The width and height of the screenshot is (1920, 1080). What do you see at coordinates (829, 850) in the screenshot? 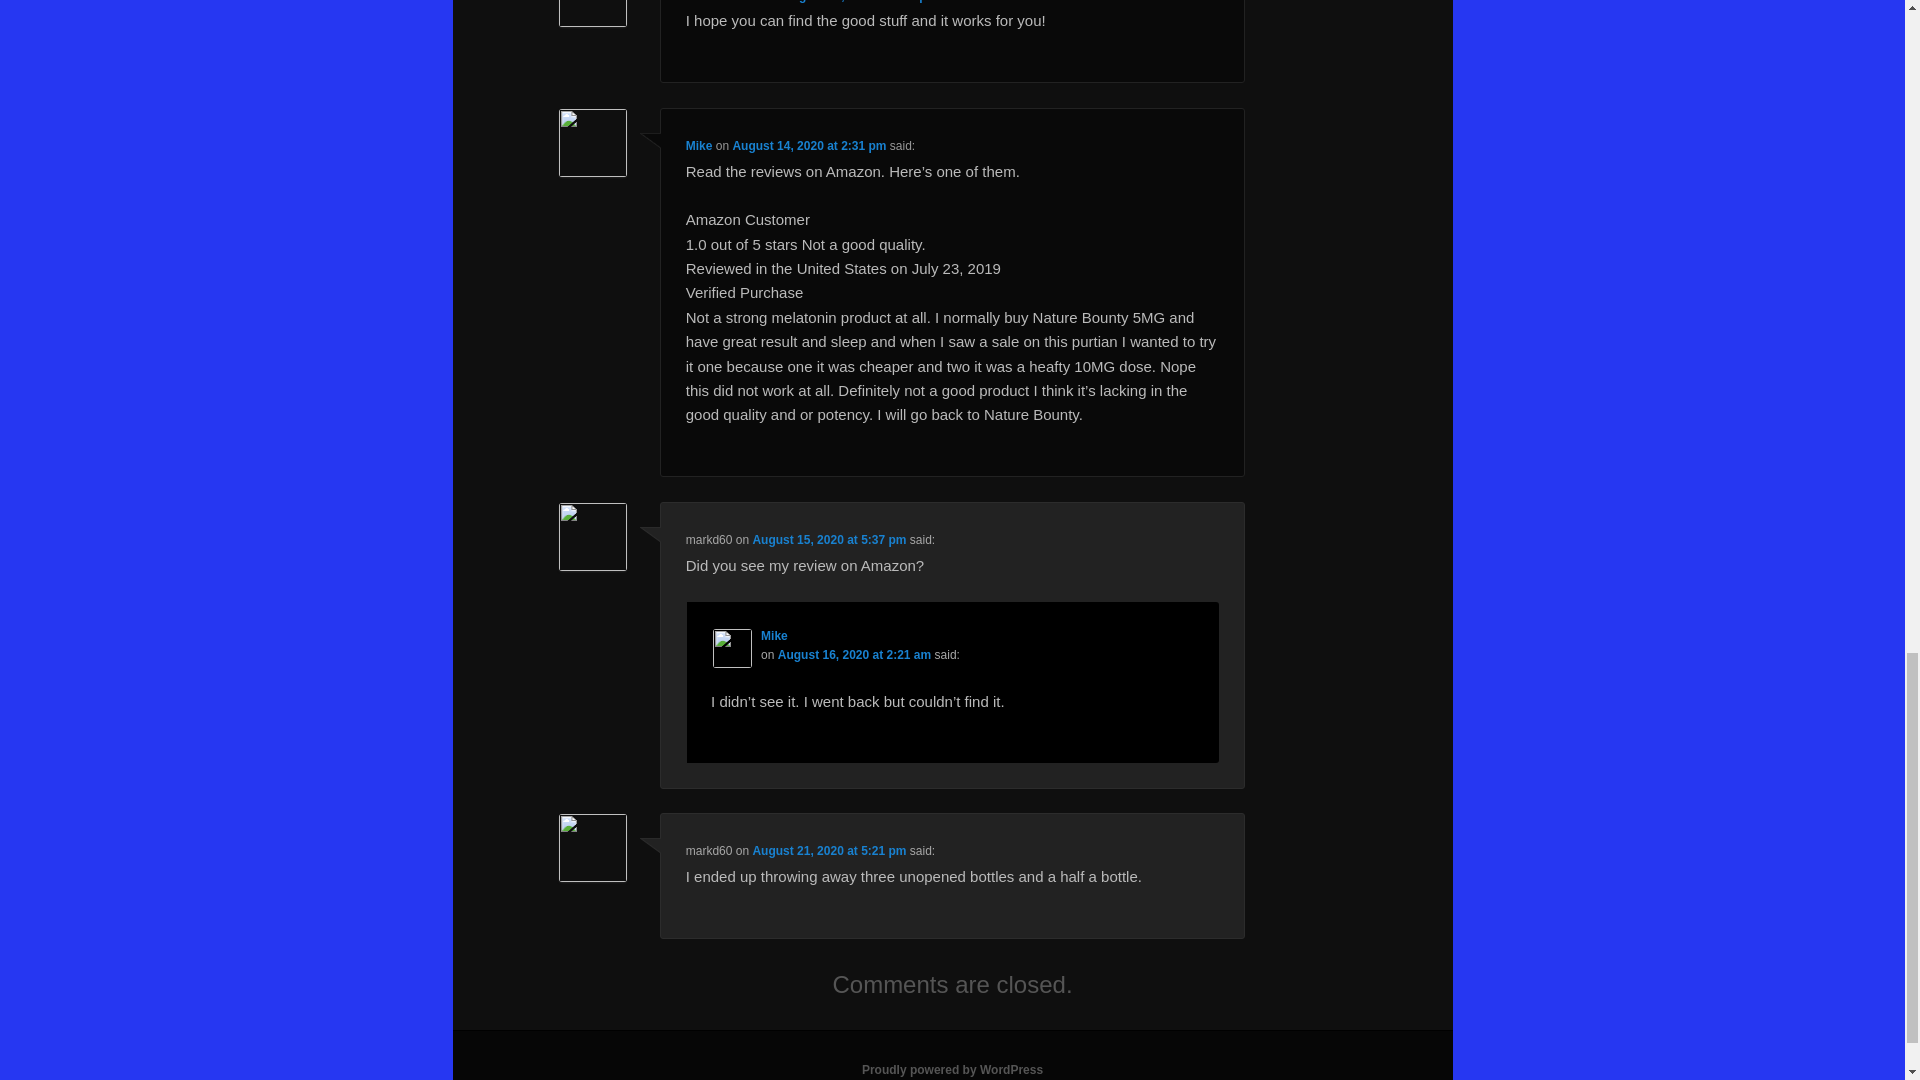
I see `August 21, 2020 at 5:21 pm` at bounding box center [829, 850].